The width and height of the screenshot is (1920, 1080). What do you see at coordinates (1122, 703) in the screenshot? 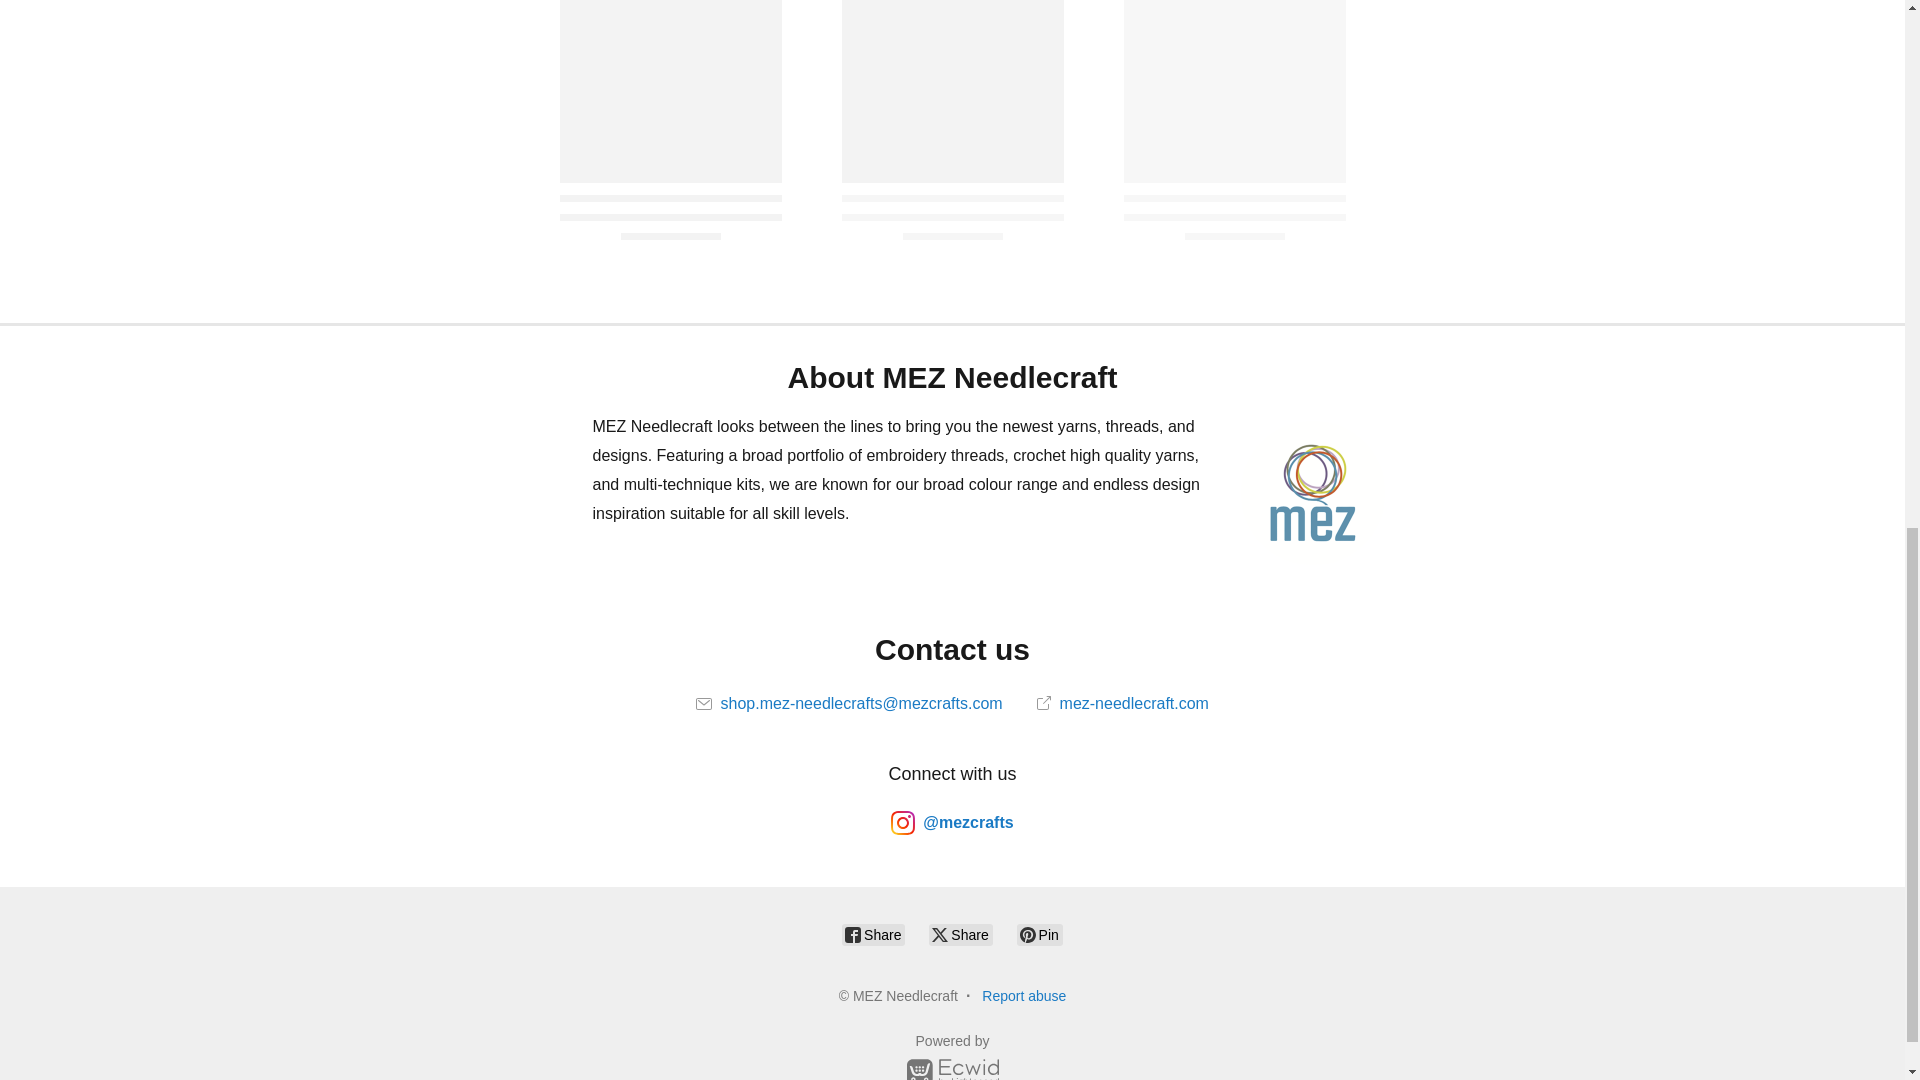
I see `mez-needlecraft.com` at bounding box center [1122, 703].